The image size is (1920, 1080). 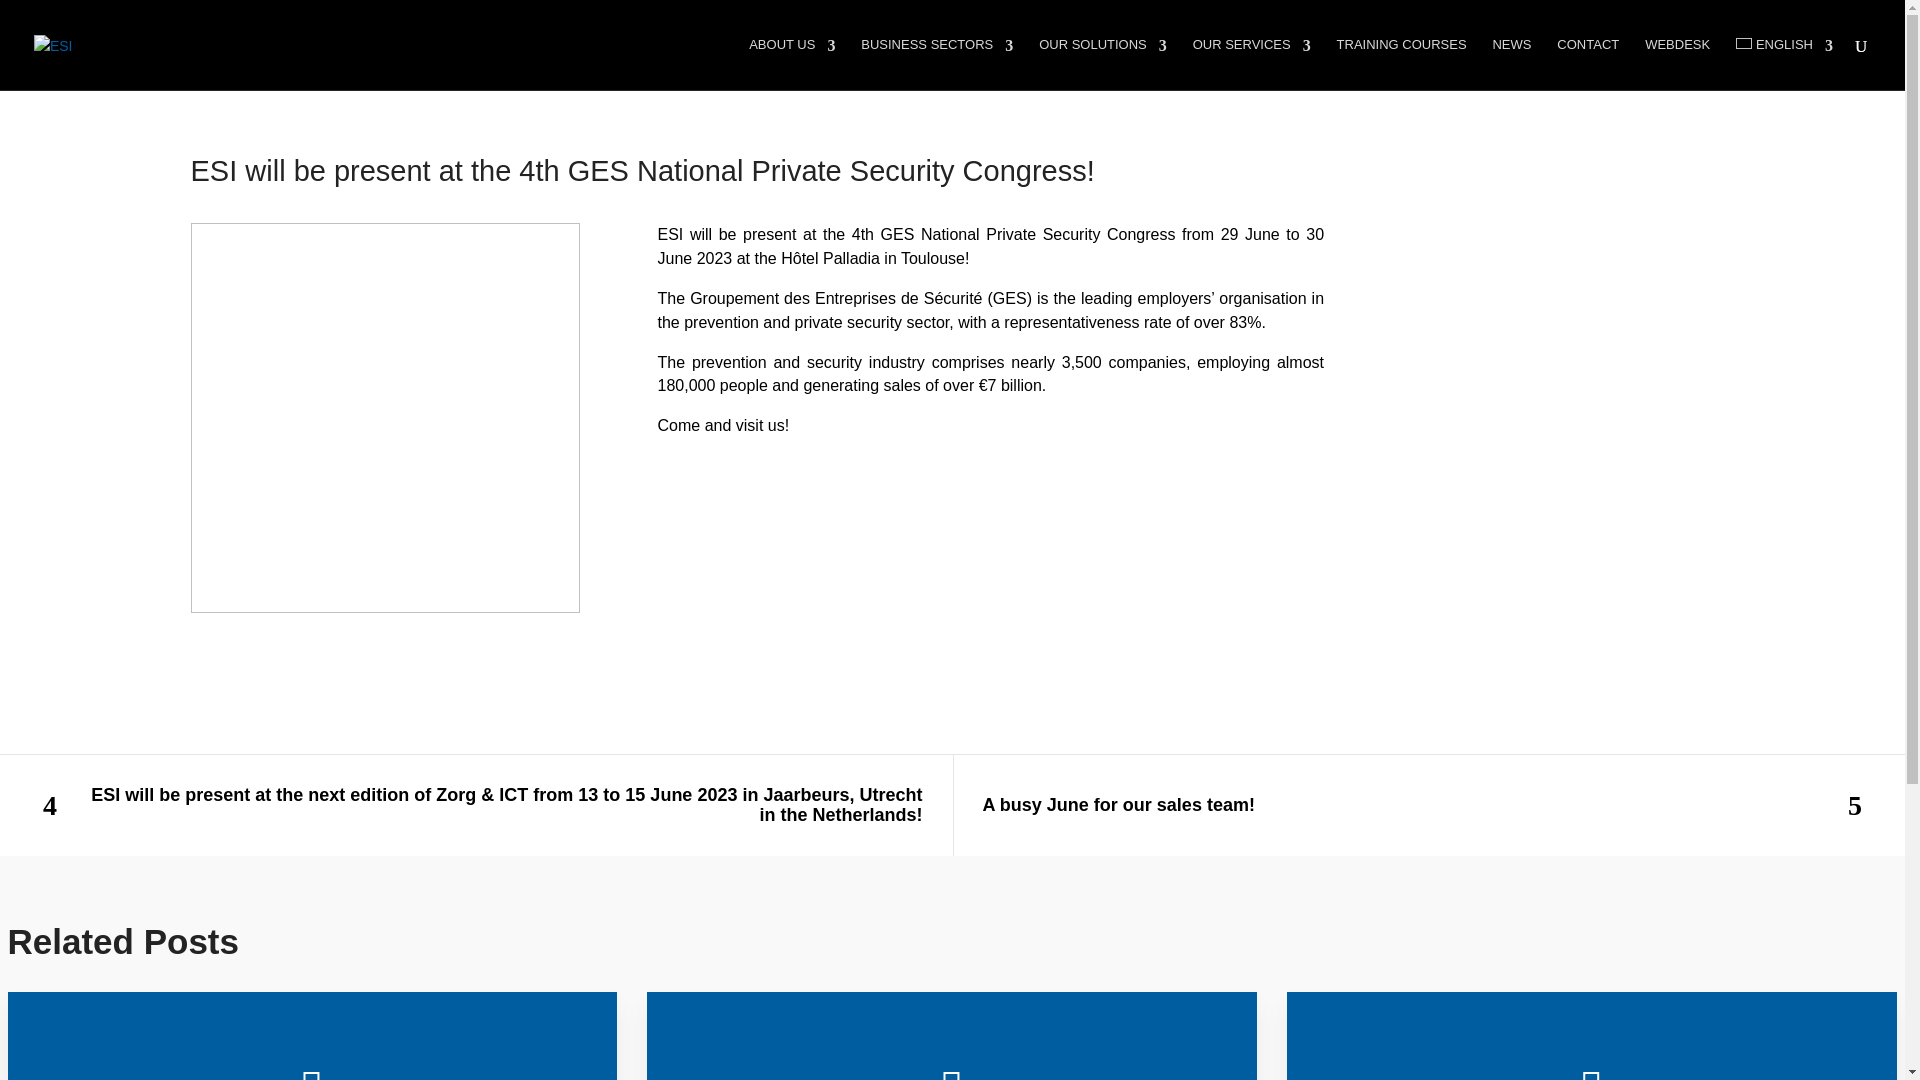 I want to click on OUR SERVICES, so click(x=1252, y=63).